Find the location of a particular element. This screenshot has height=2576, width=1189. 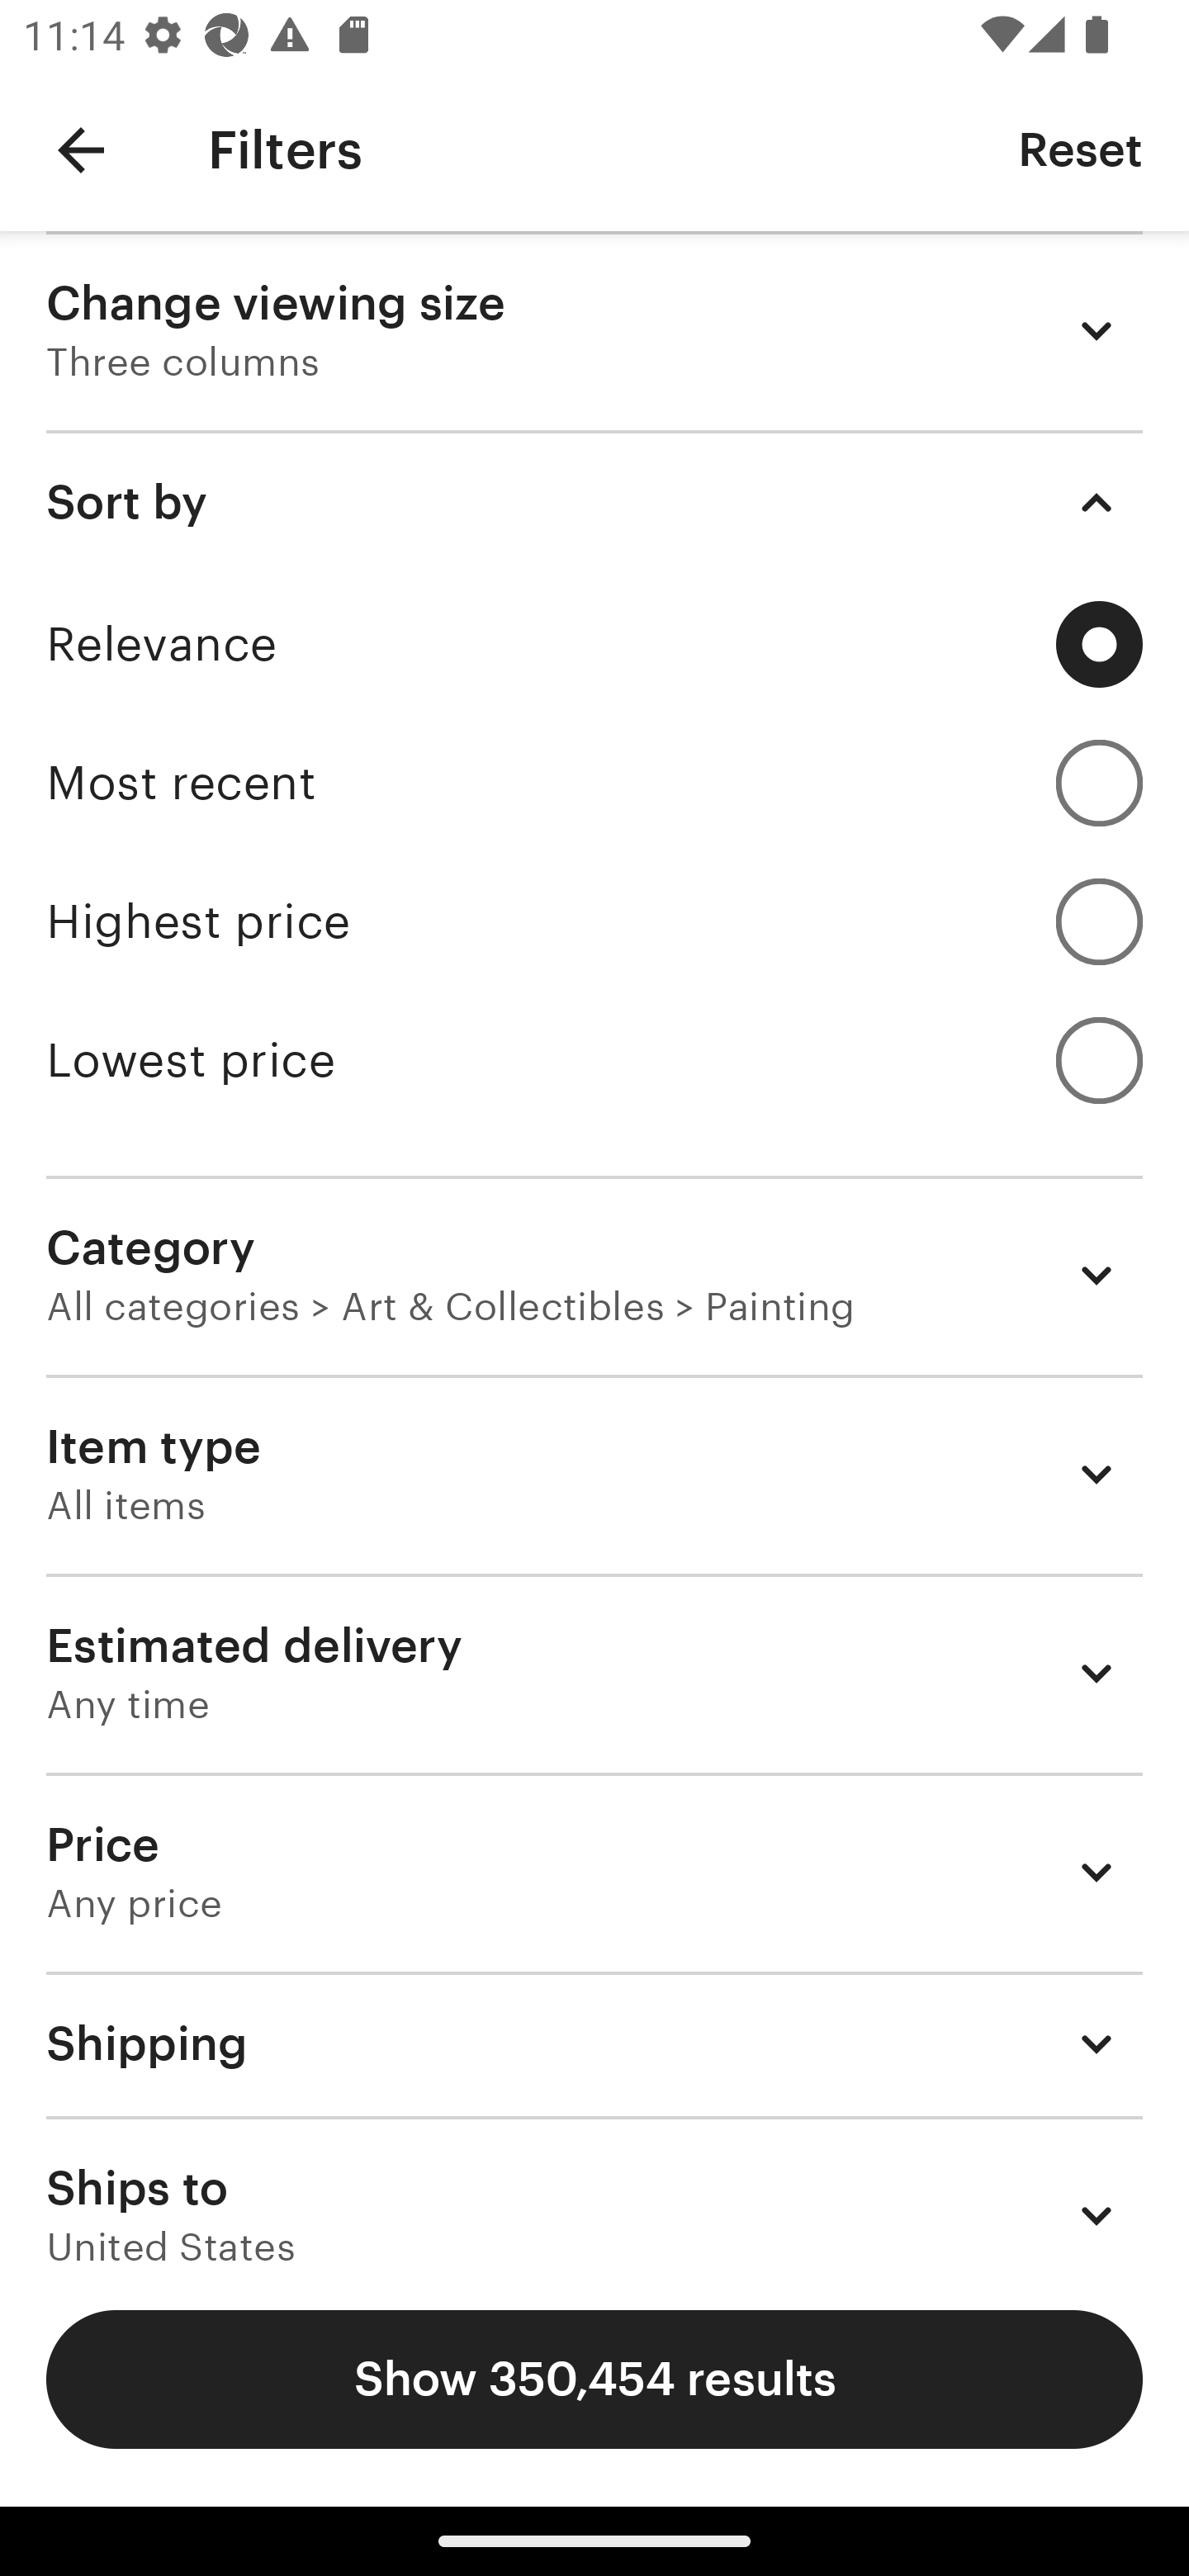

Estimated delivery Any time is located at coordinates (594, 1673).